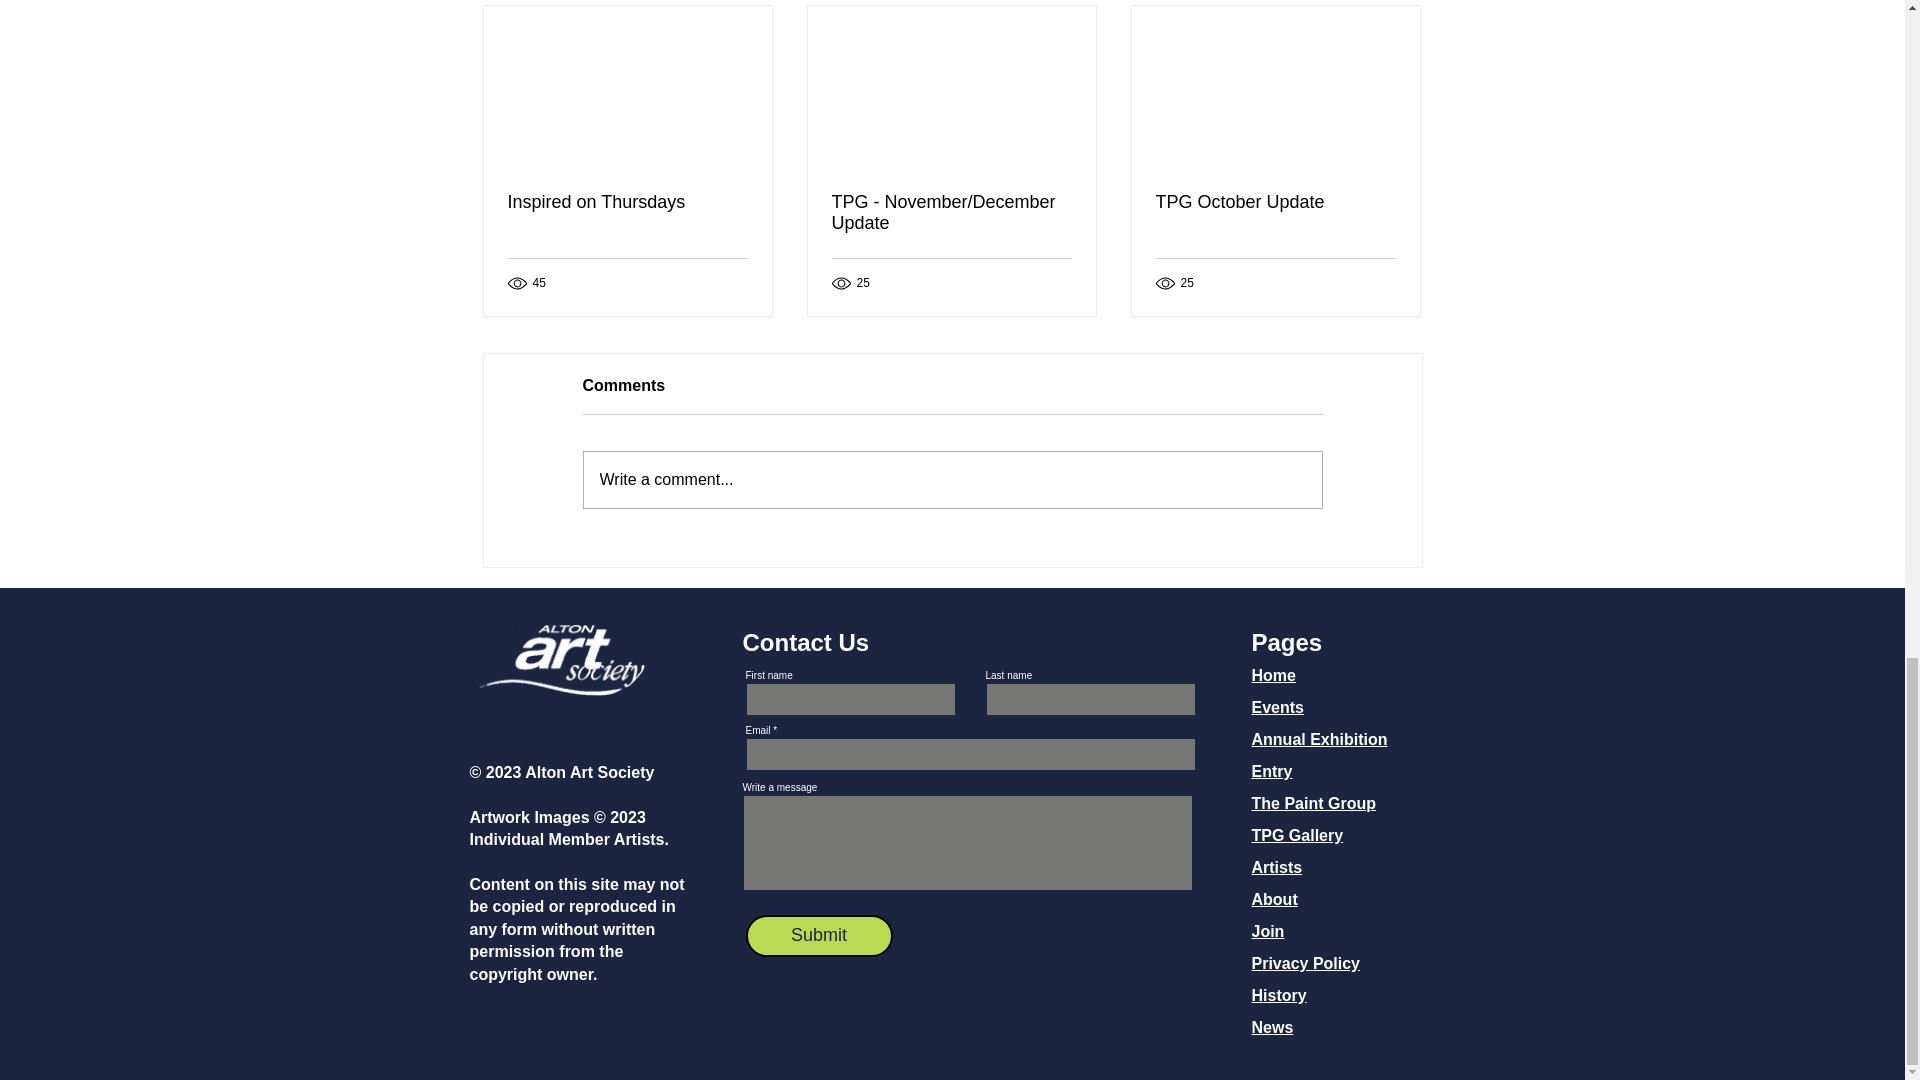  Describe the element at coordinates (1298, 835) in the screenshot. I see `TPG Gallery` at that location.